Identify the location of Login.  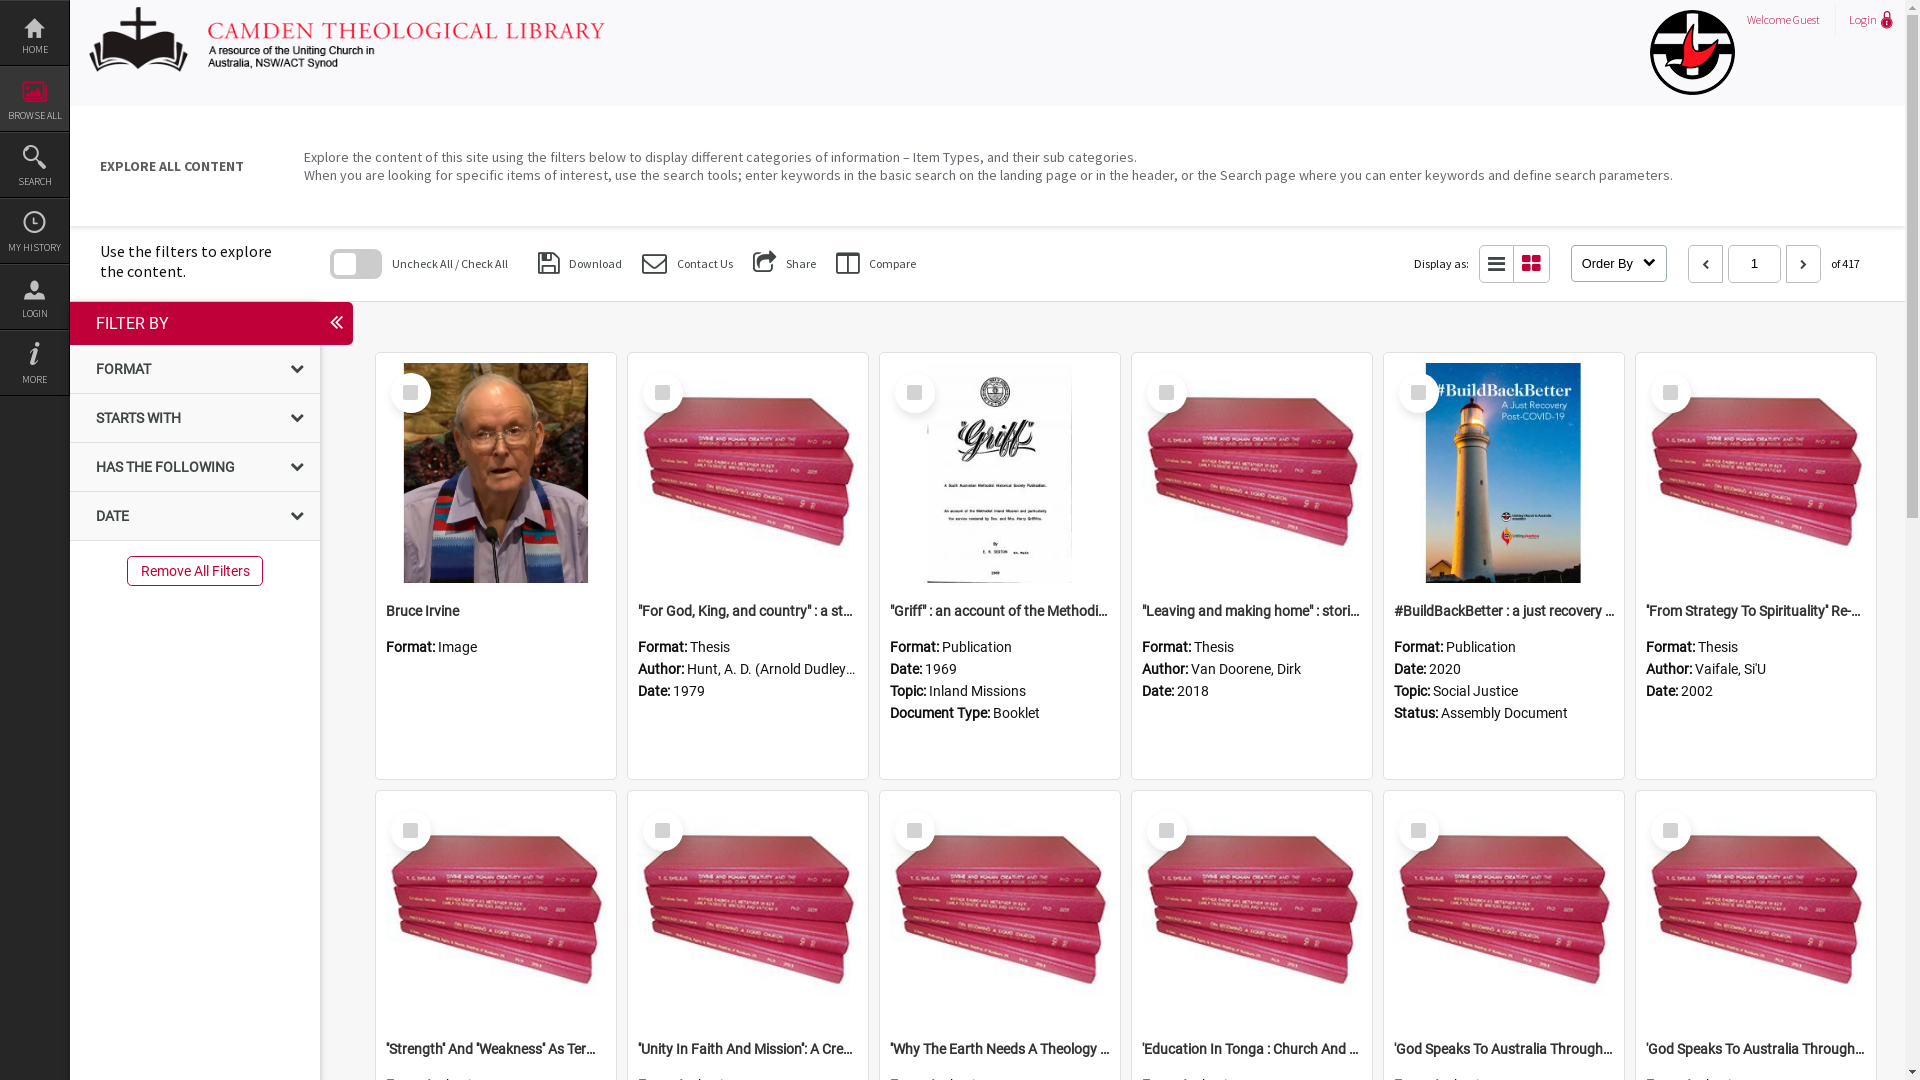
(1868, 20).